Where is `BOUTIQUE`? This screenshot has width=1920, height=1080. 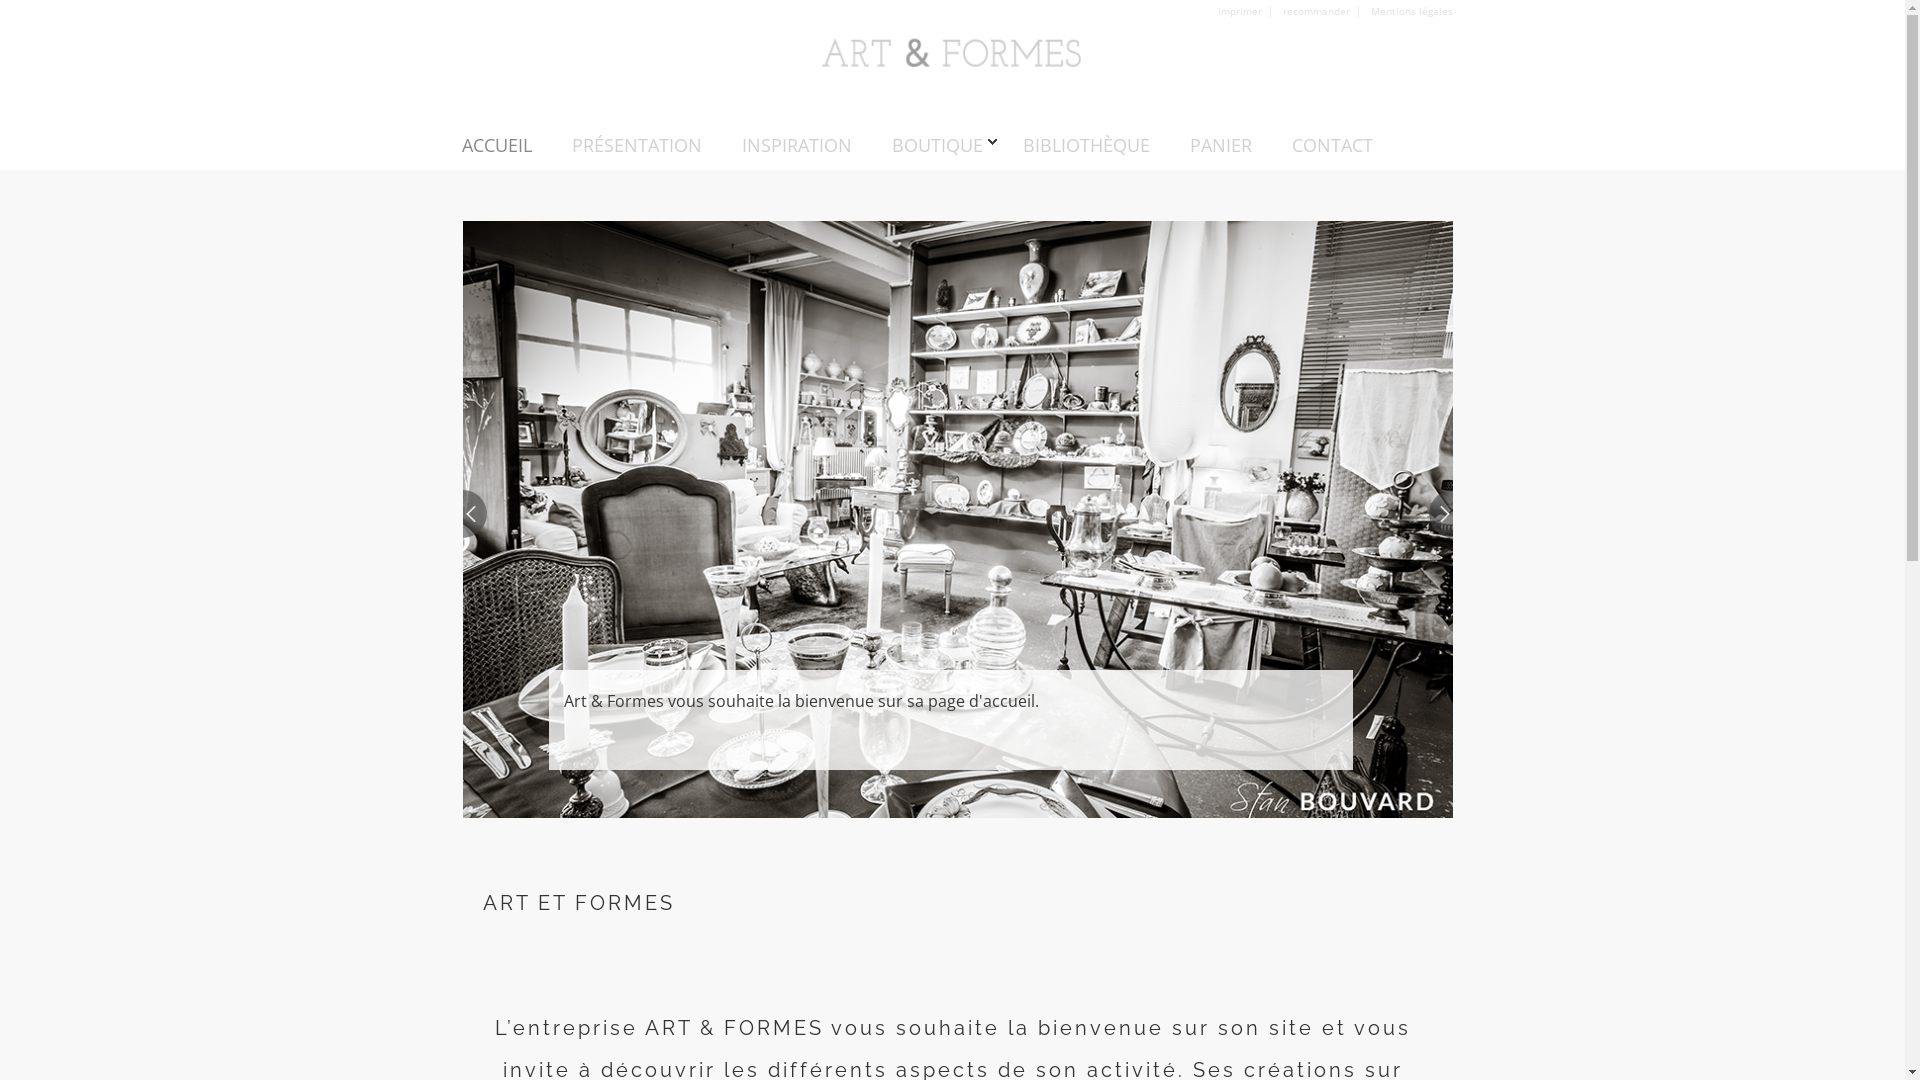
BOUTIQUE is located at coordinates (937, 140).